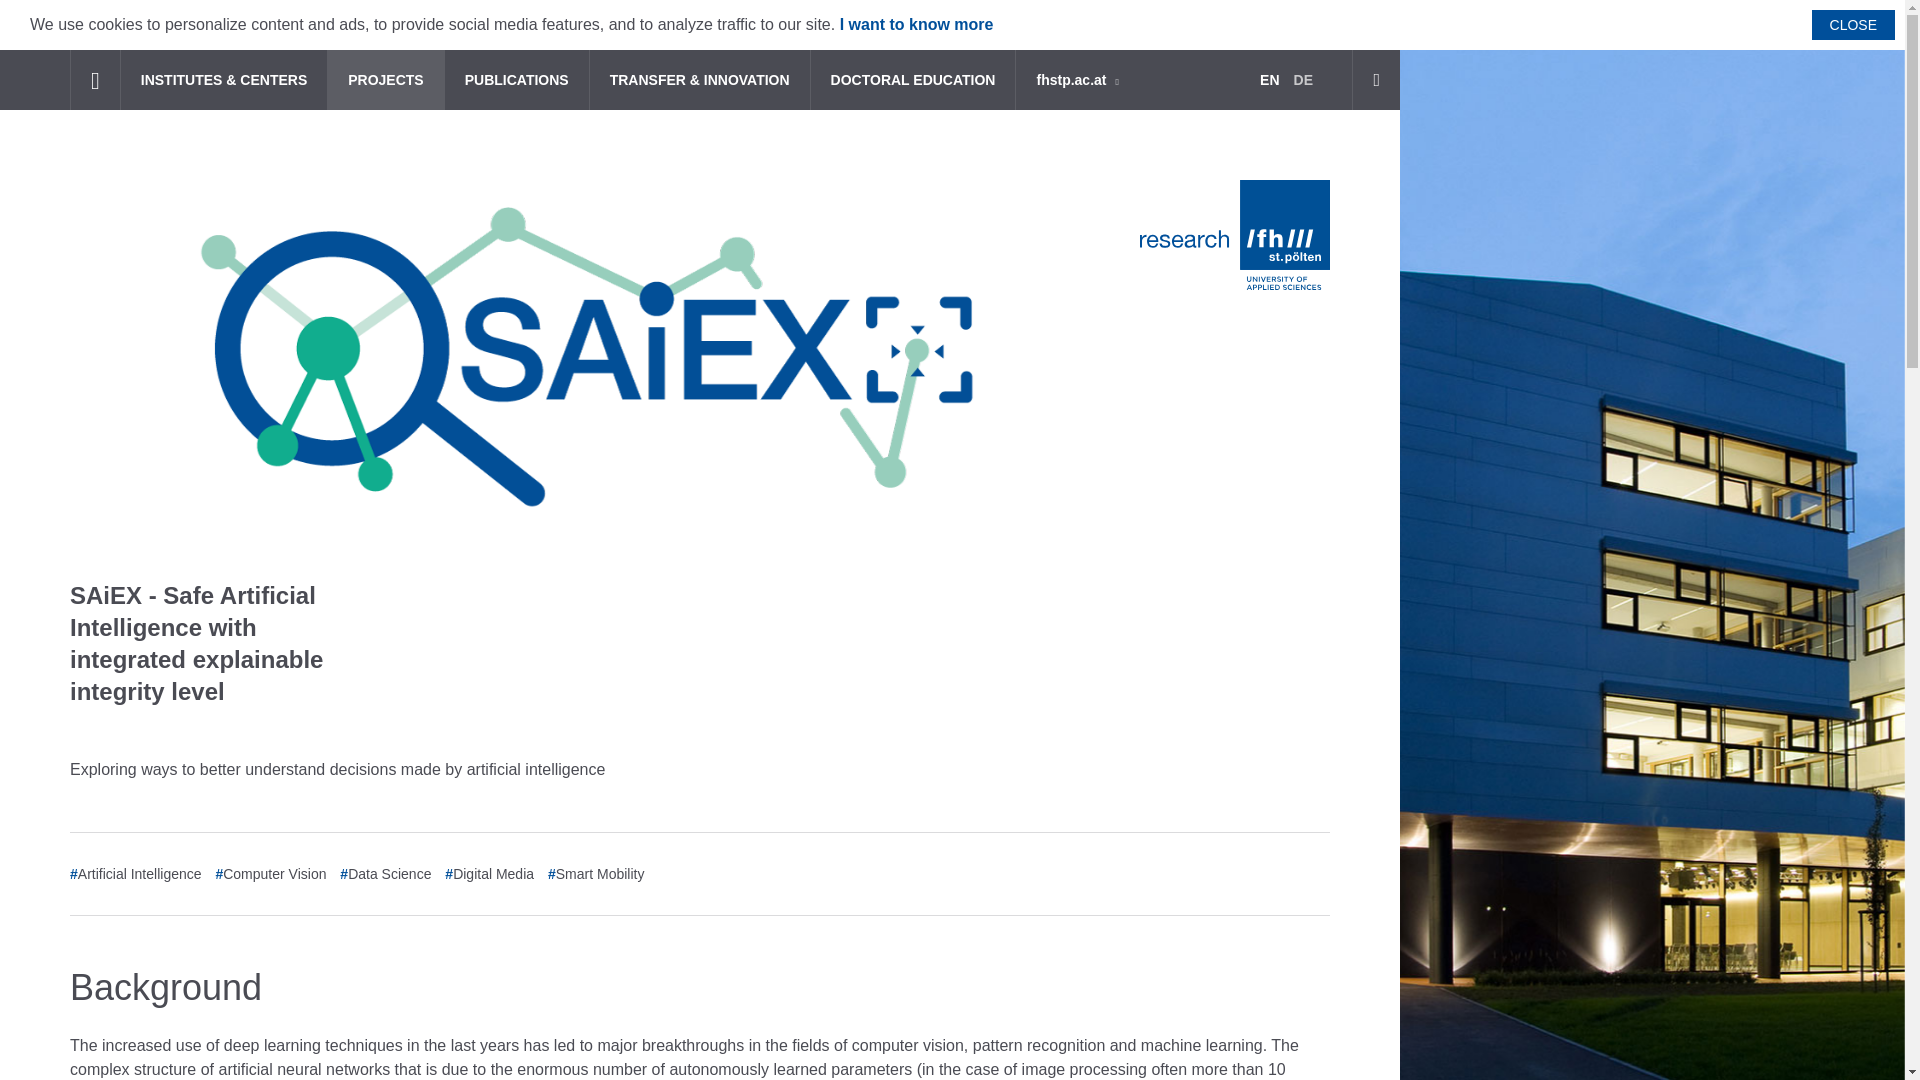 The height and width of the screenshot is (1080, 1920). What do you see at coordinates (1076, 80) in the screenshot?
I see `fhstp.ac.at` at bounding box center [1076, 80].